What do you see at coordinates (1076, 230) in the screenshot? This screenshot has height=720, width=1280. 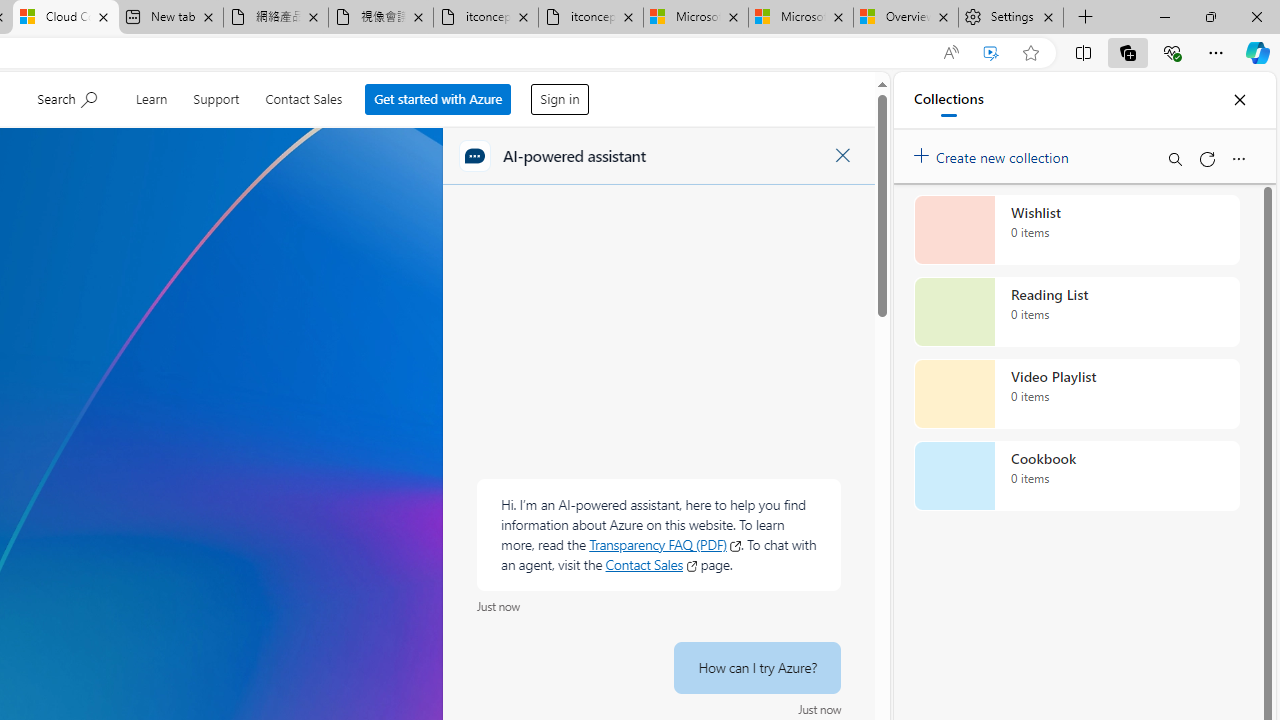 I see `Wishlist collection, 0 items` at bounding box center [1076, 230].